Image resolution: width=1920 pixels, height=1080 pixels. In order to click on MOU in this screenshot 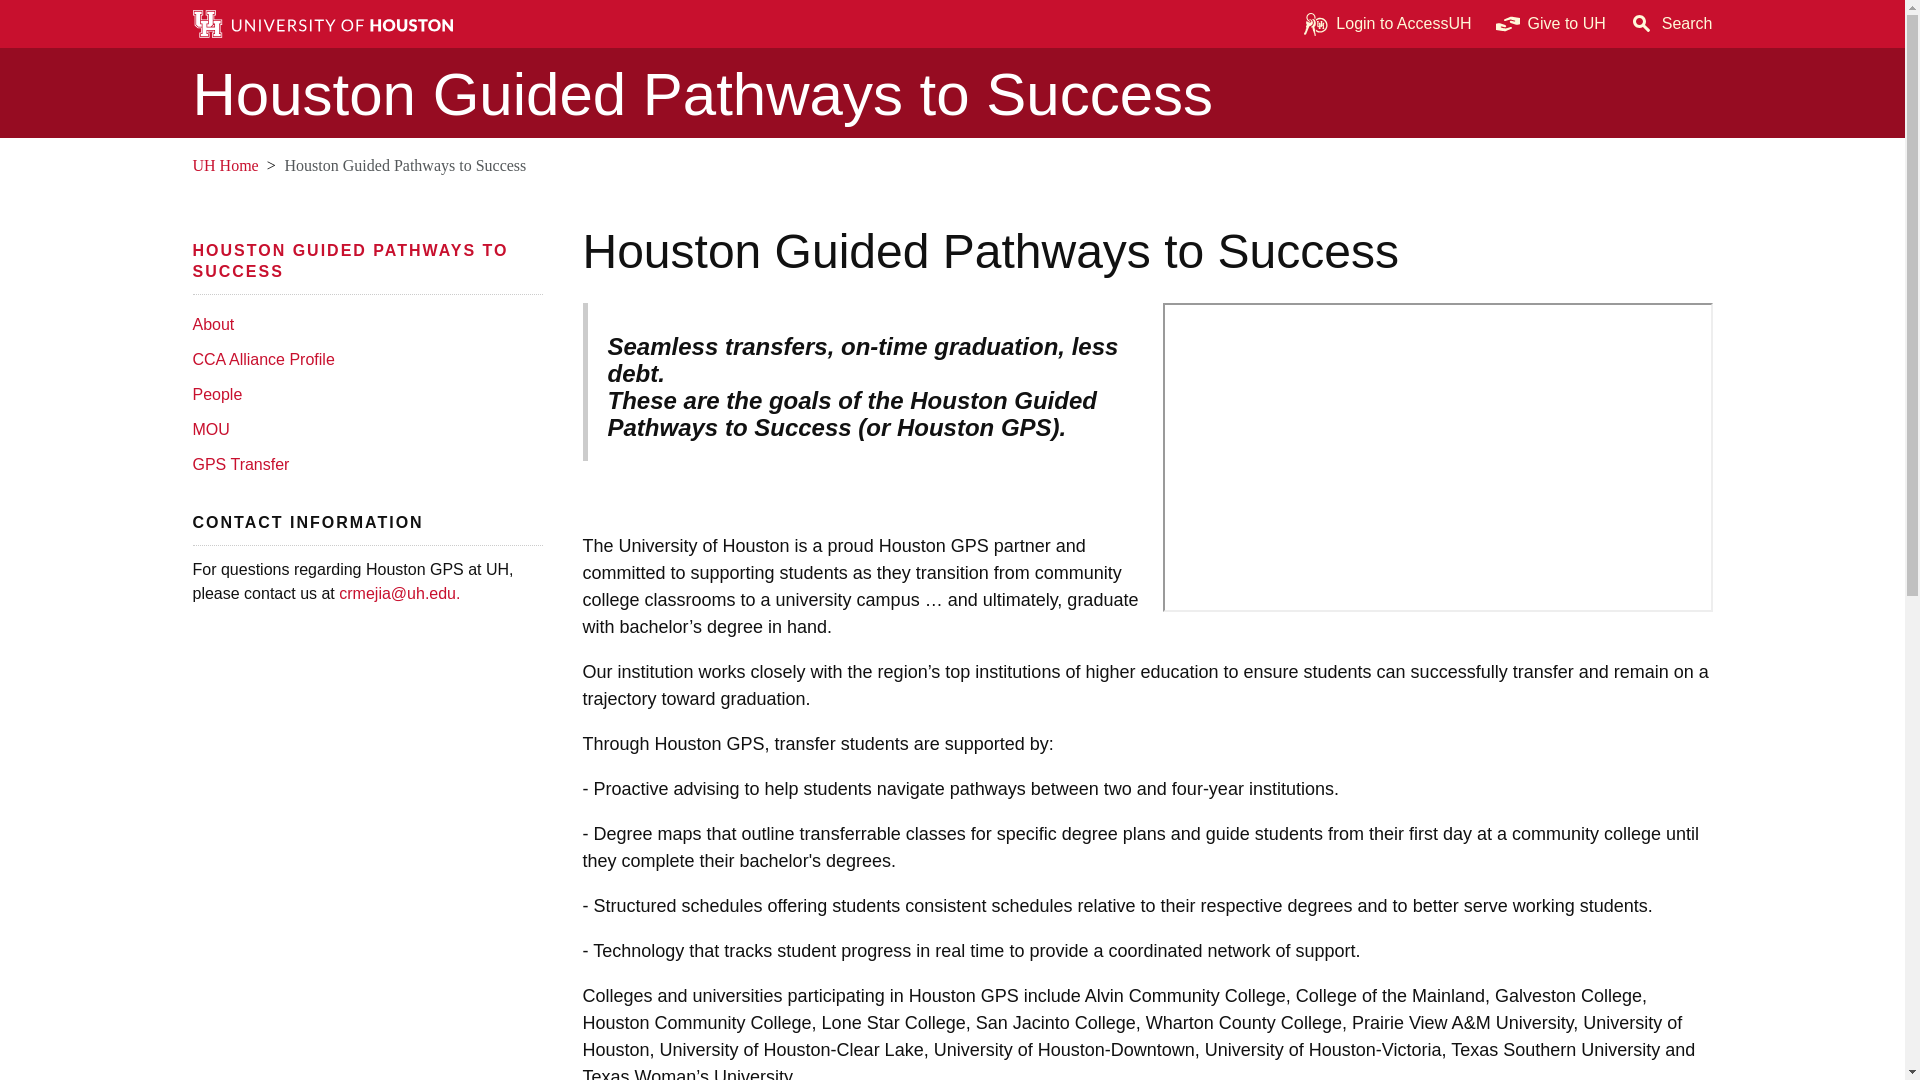, I will do `click(362, 429)`.